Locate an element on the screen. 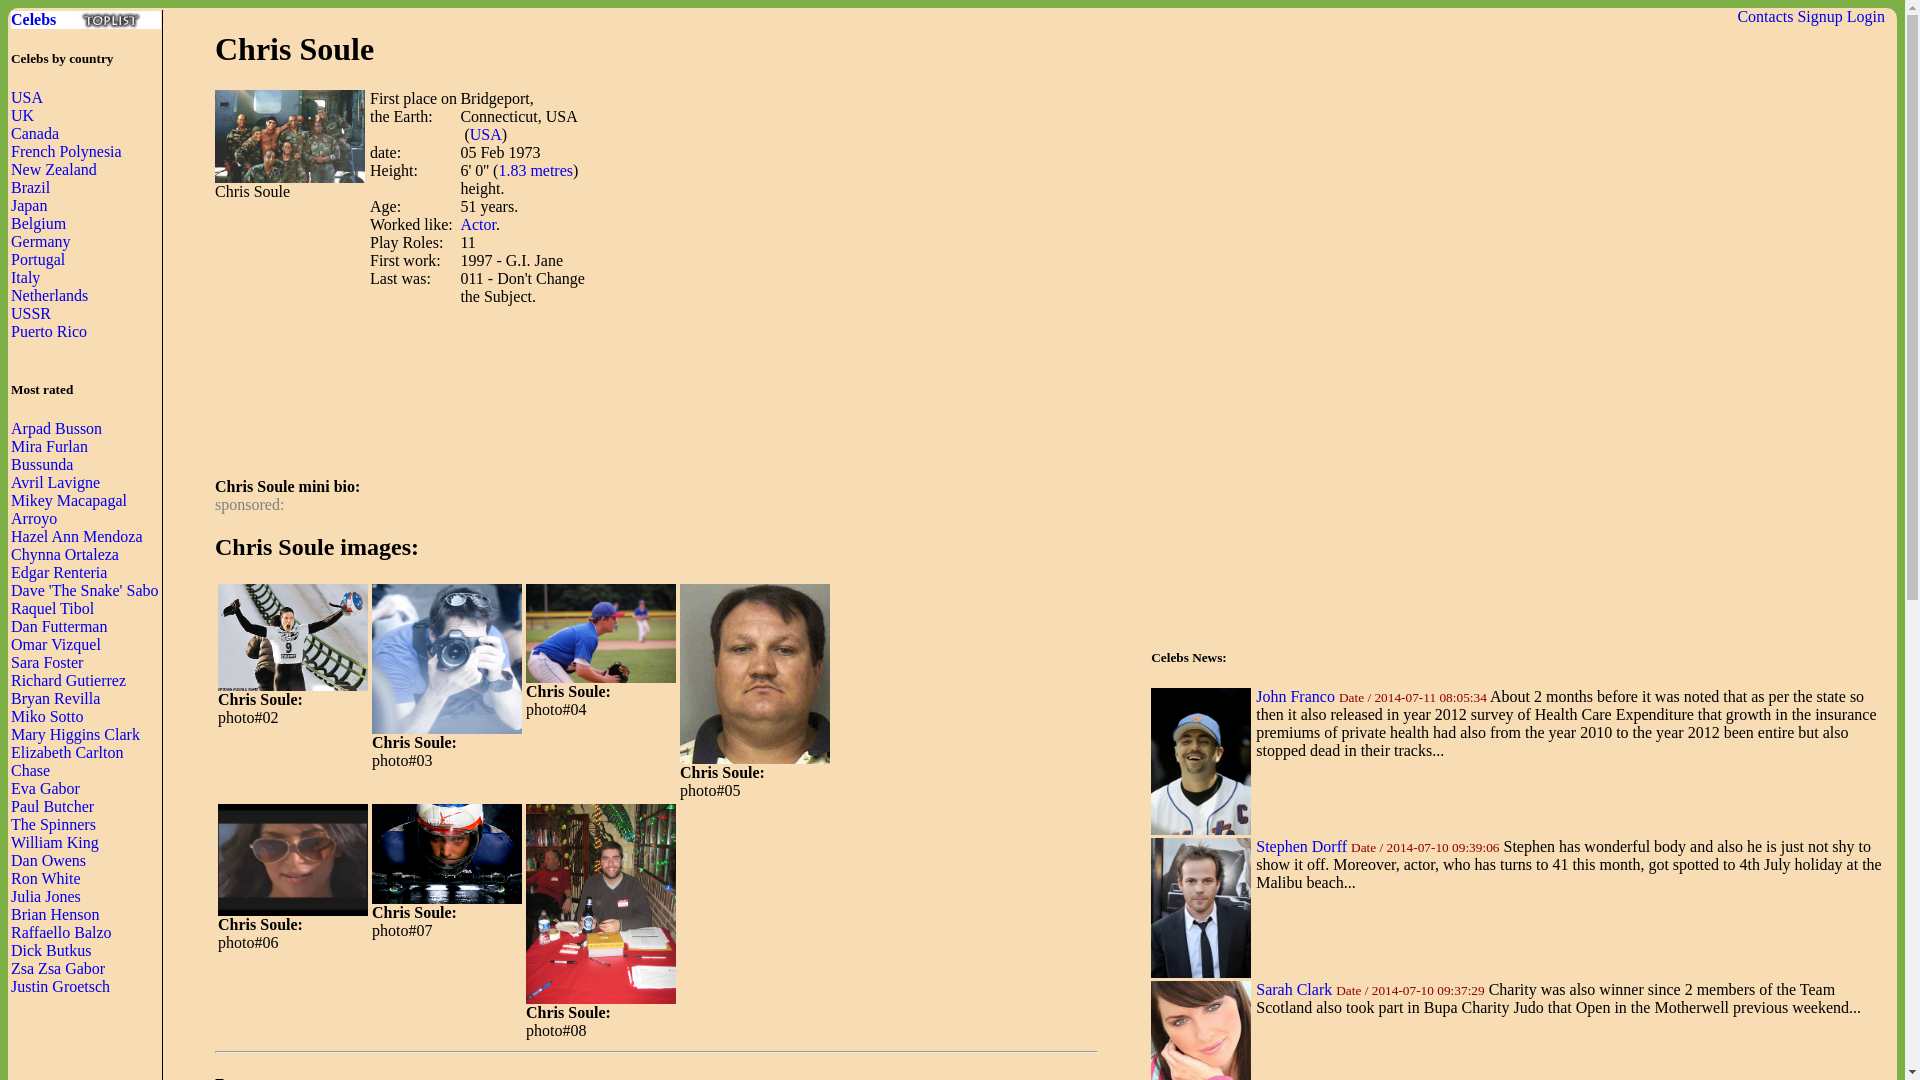 Image resolution: width=1920 pixels, height=1080 pixels. Puerto Rico is located at coordinates (48, 331).